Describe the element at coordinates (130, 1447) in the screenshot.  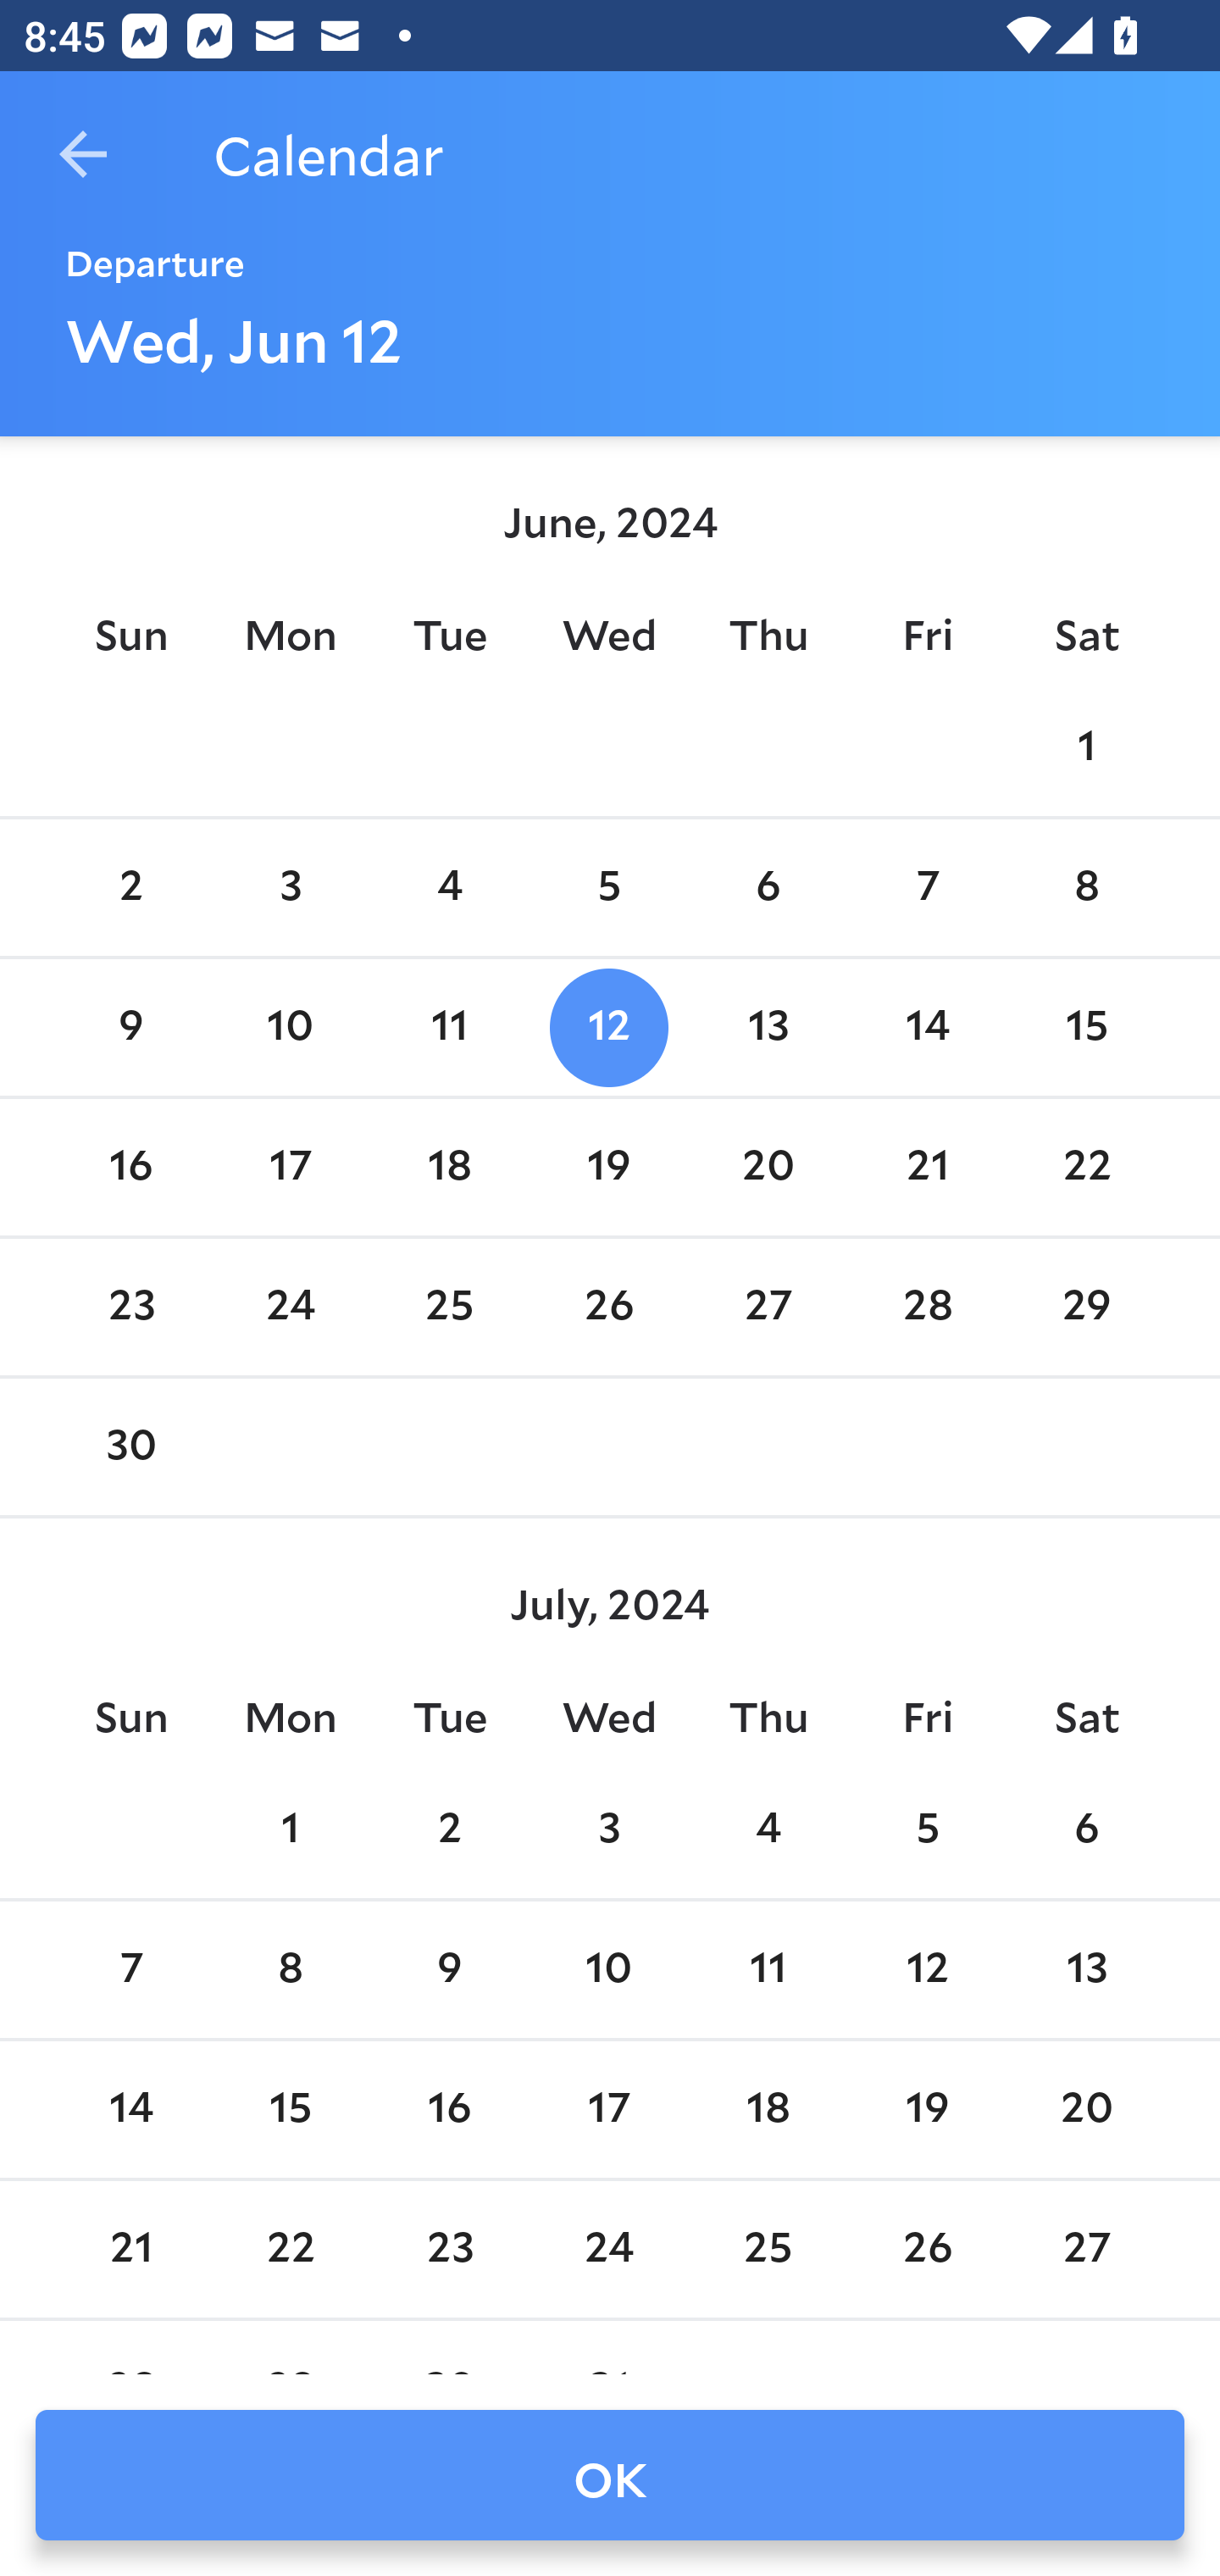
I see `30` at that location.